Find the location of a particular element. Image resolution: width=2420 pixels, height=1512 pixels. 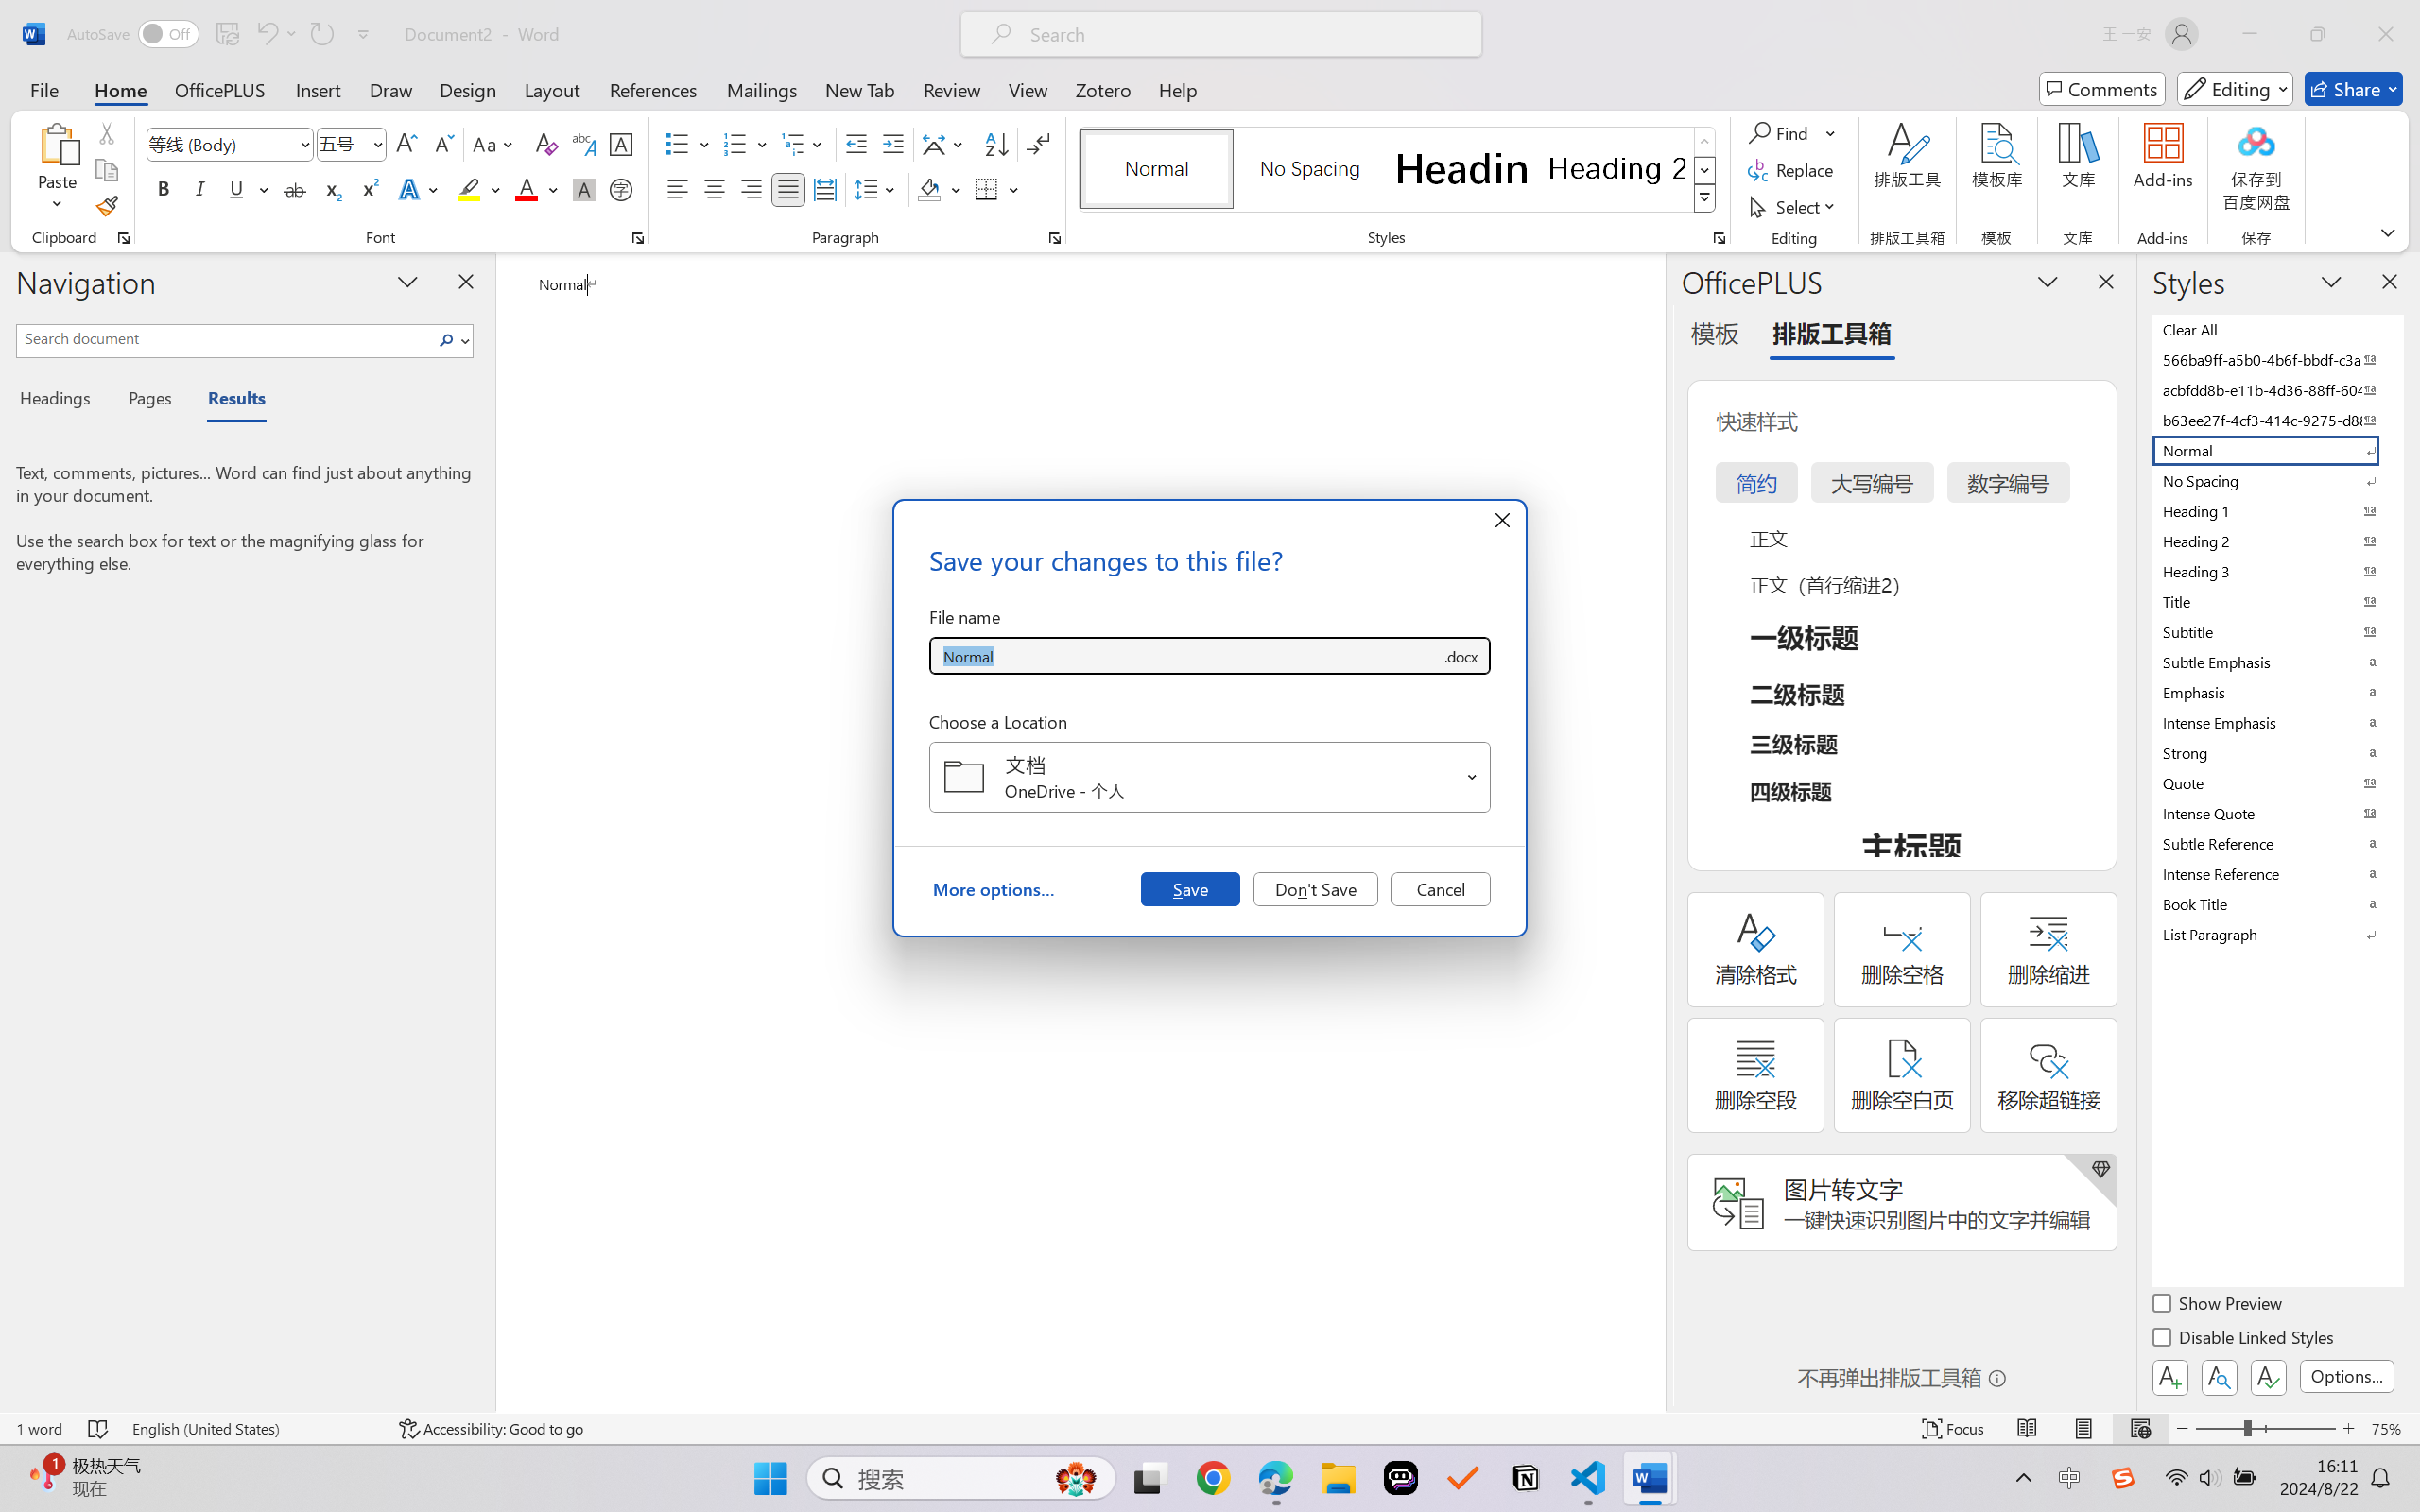

Shrink Font is located at coordinates (442, 144).